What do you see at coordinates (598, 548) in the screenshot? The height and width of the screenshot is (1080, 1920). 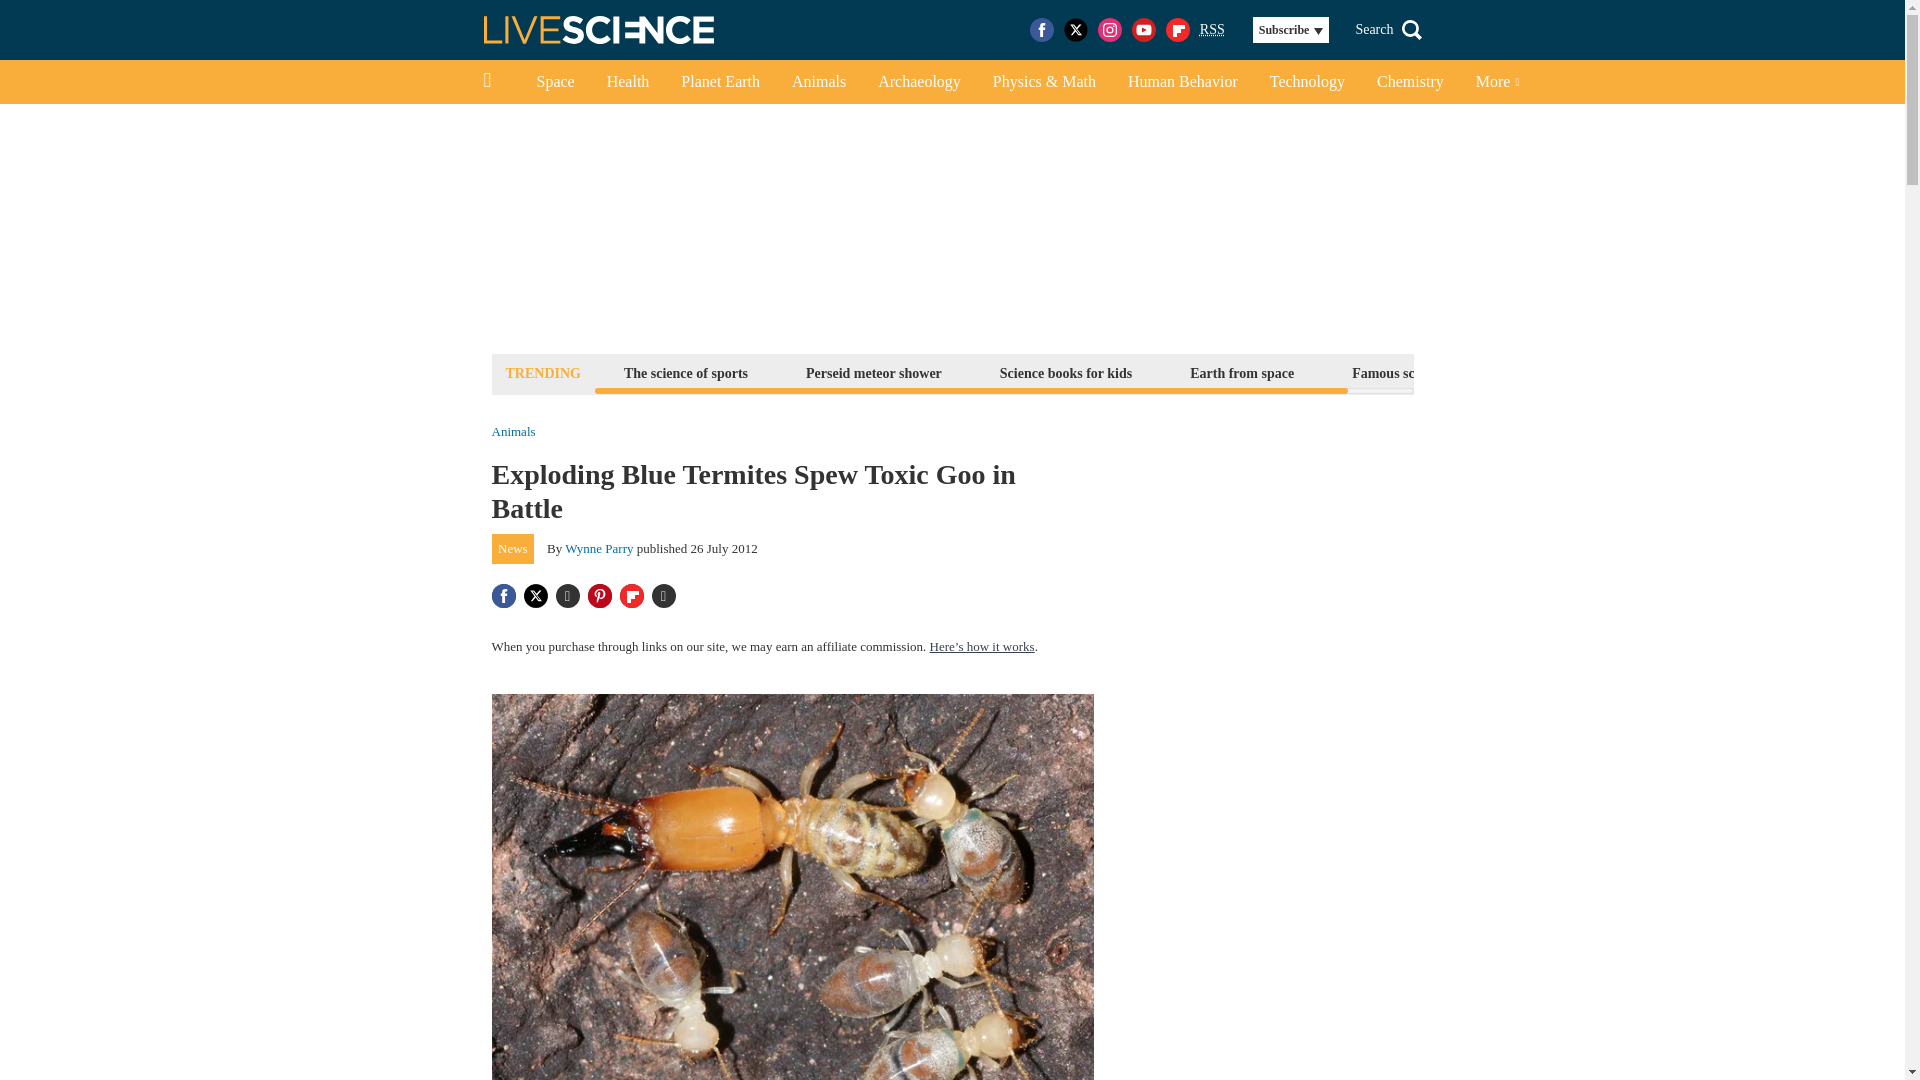 I see `Wynne Parry` at bounding box center [598, 548].